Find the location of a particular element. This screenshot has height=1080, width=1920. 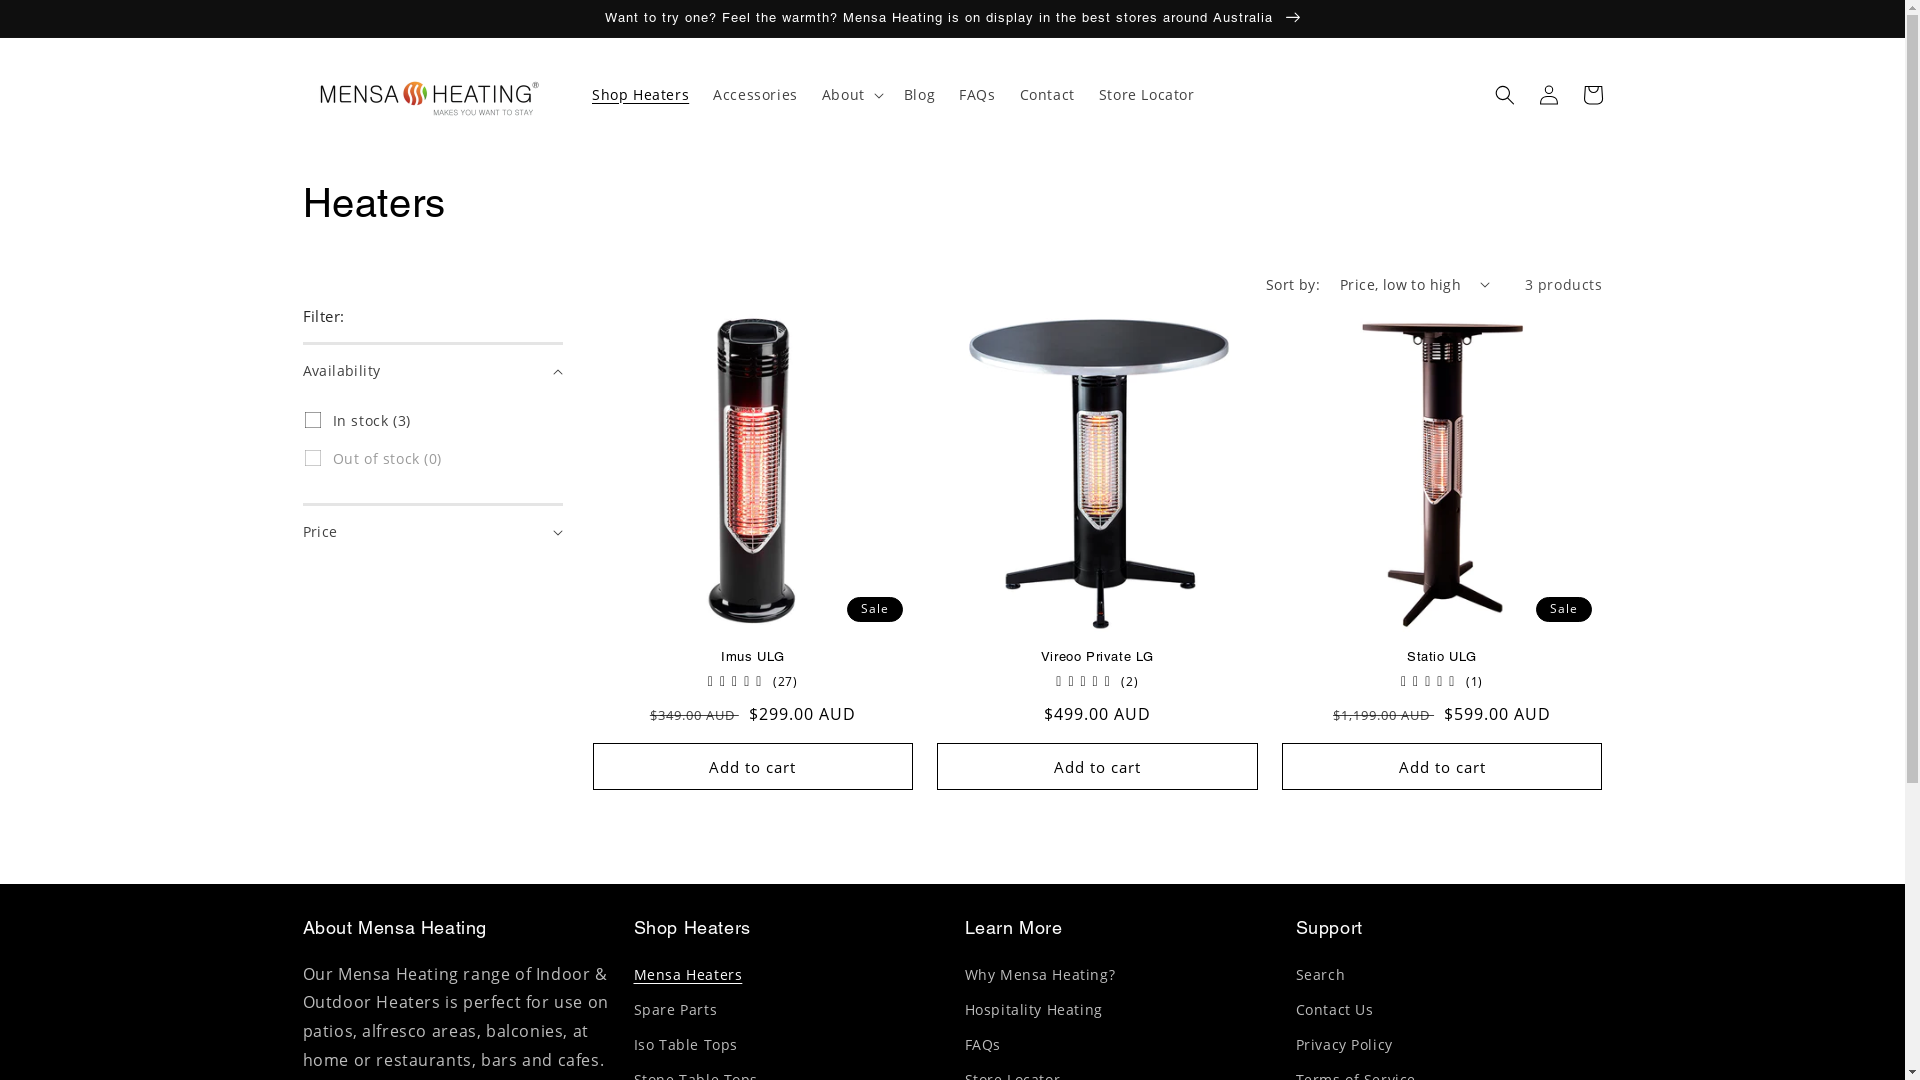

Store Locator is located at coordinates (1147, 95).